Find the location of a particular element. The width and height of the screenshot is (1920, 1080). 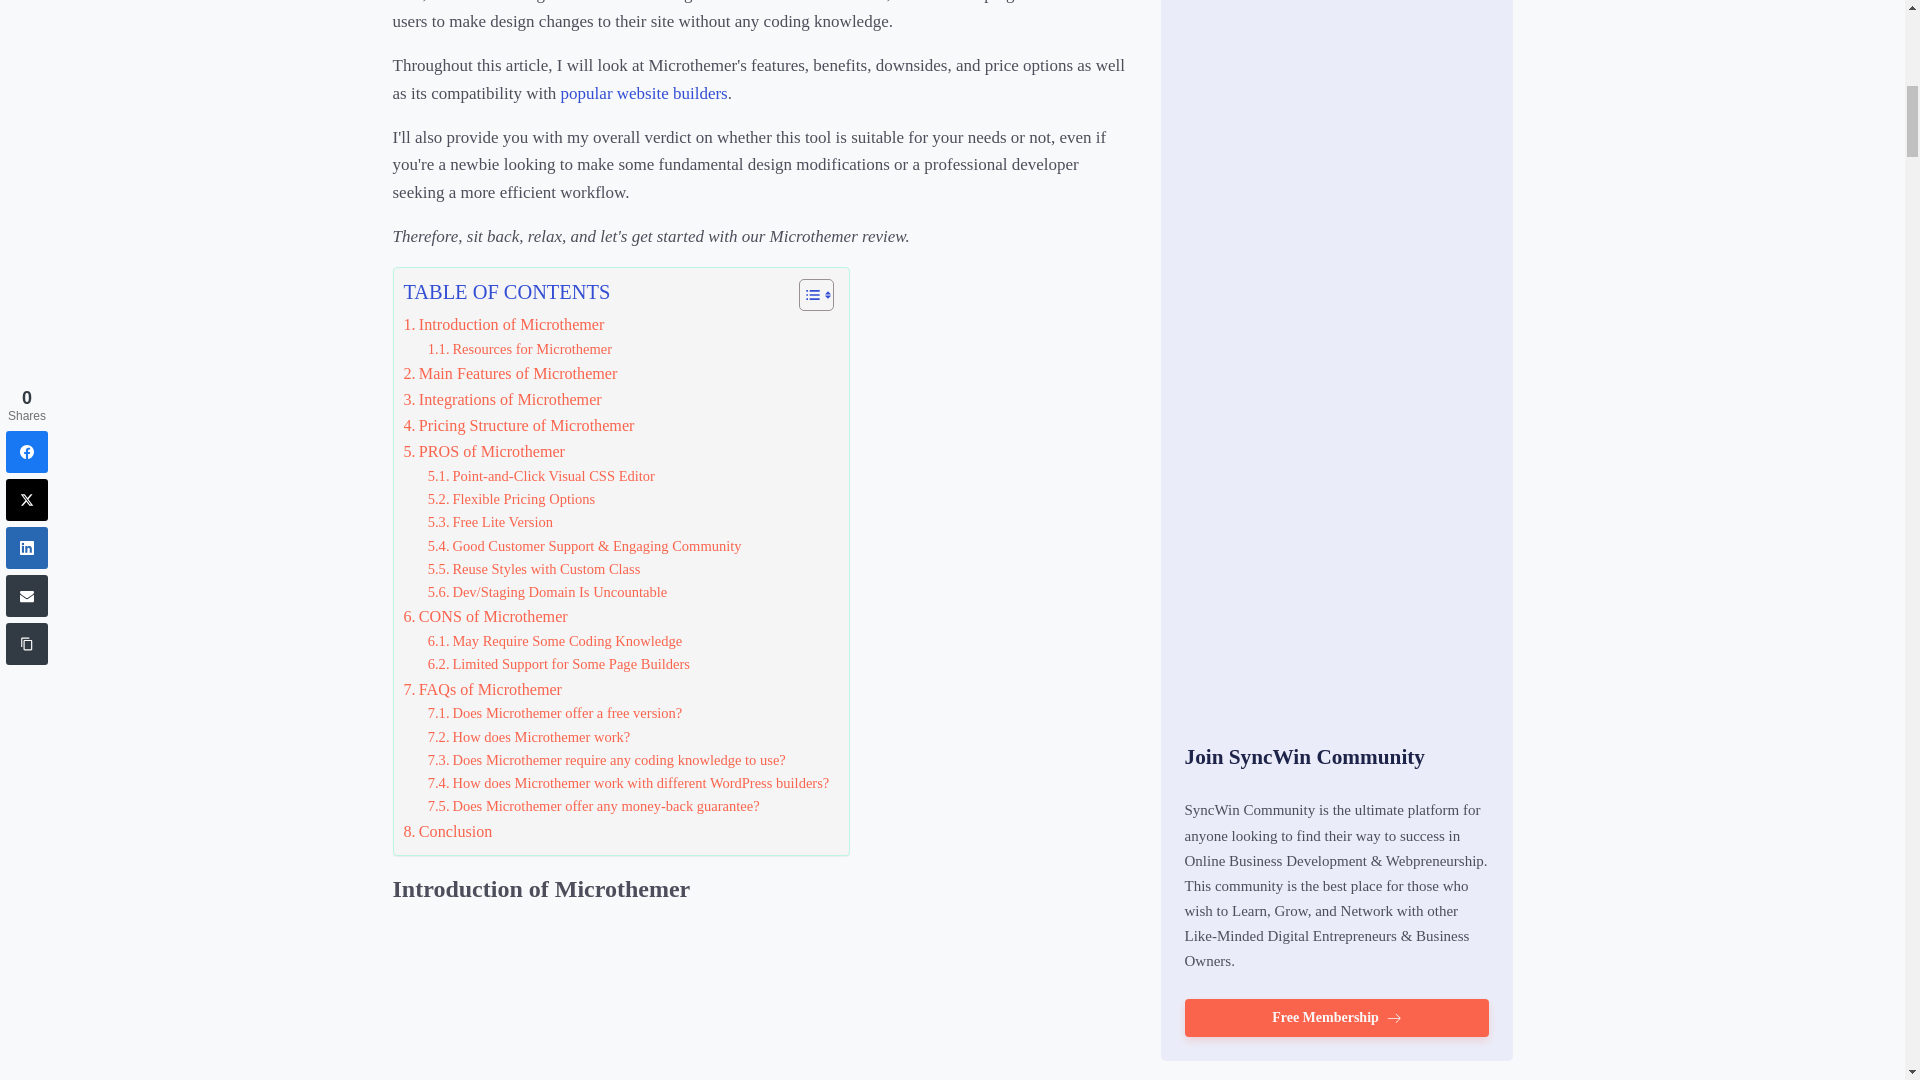

Limited Support for Some Page Builders is located at coordinates (558, 664).